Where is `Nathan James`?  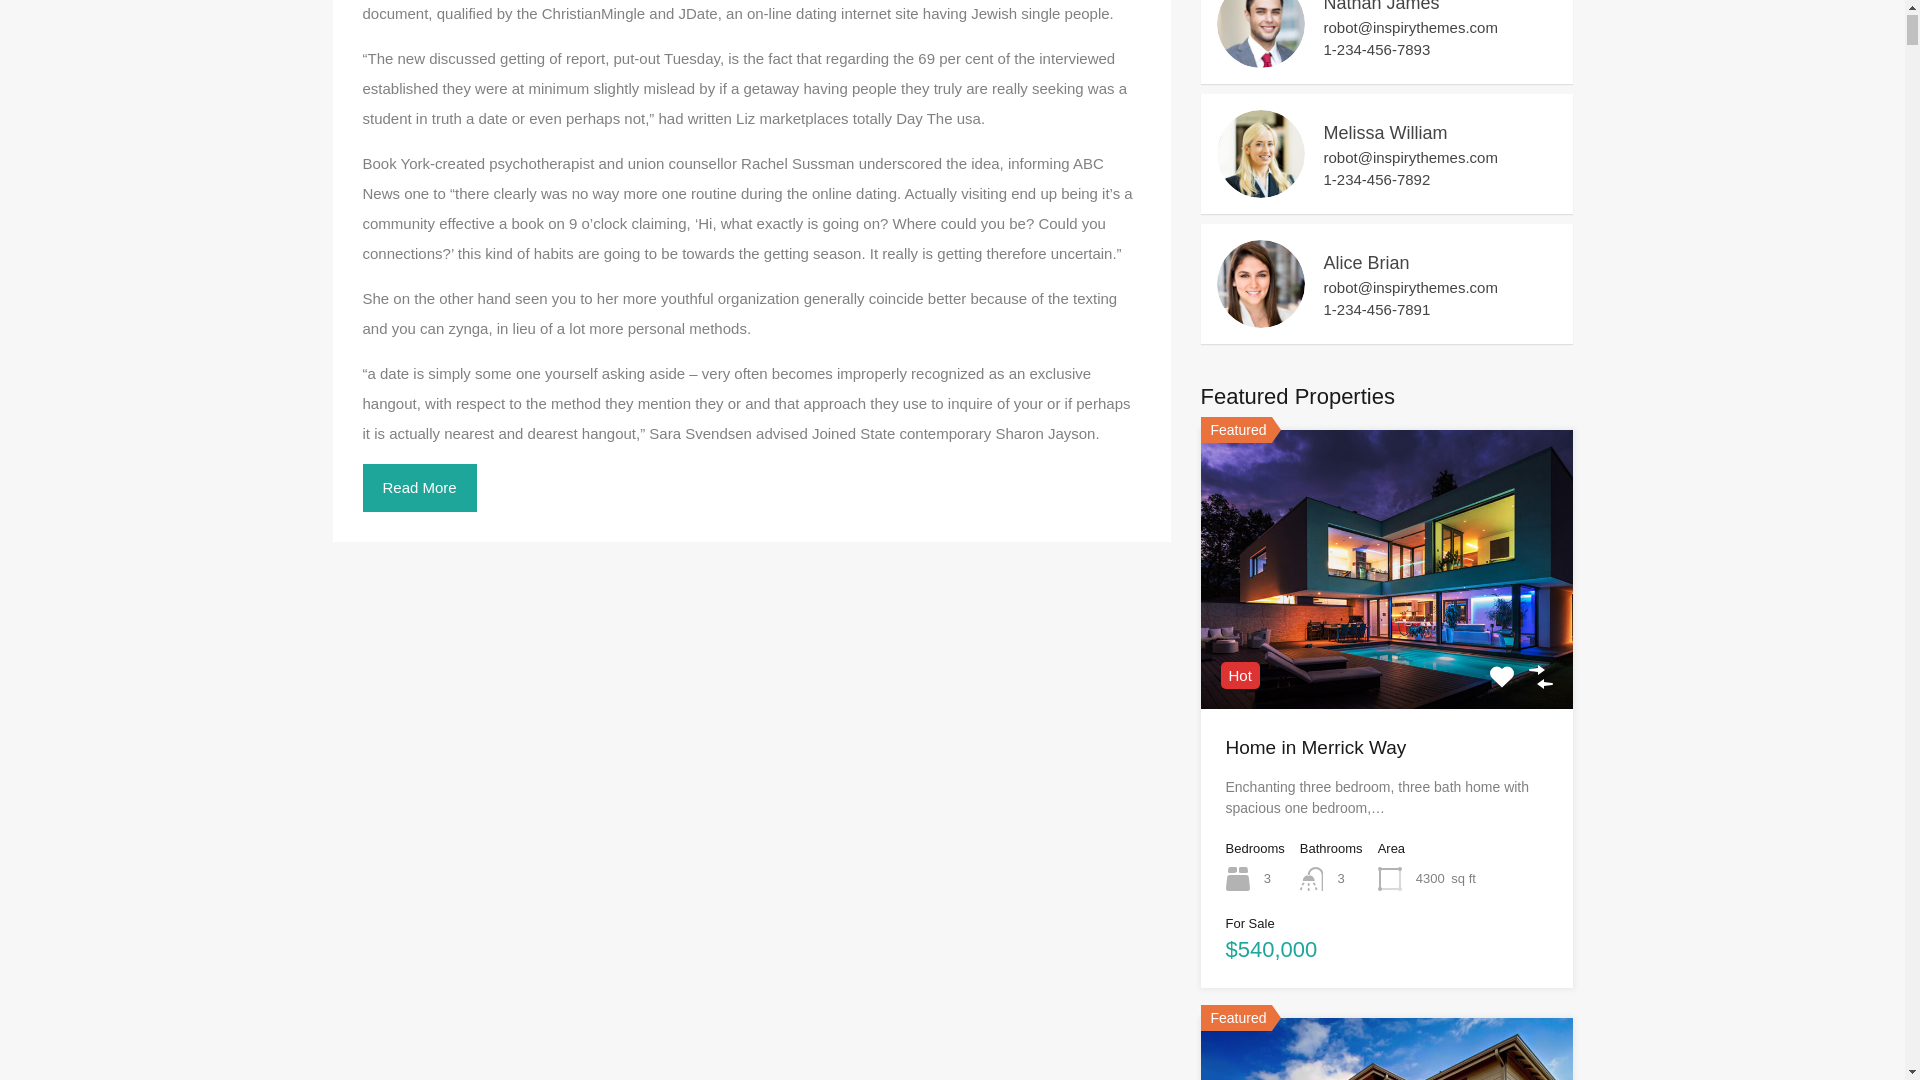
Nathan James is located at coordinates (1259, 58).